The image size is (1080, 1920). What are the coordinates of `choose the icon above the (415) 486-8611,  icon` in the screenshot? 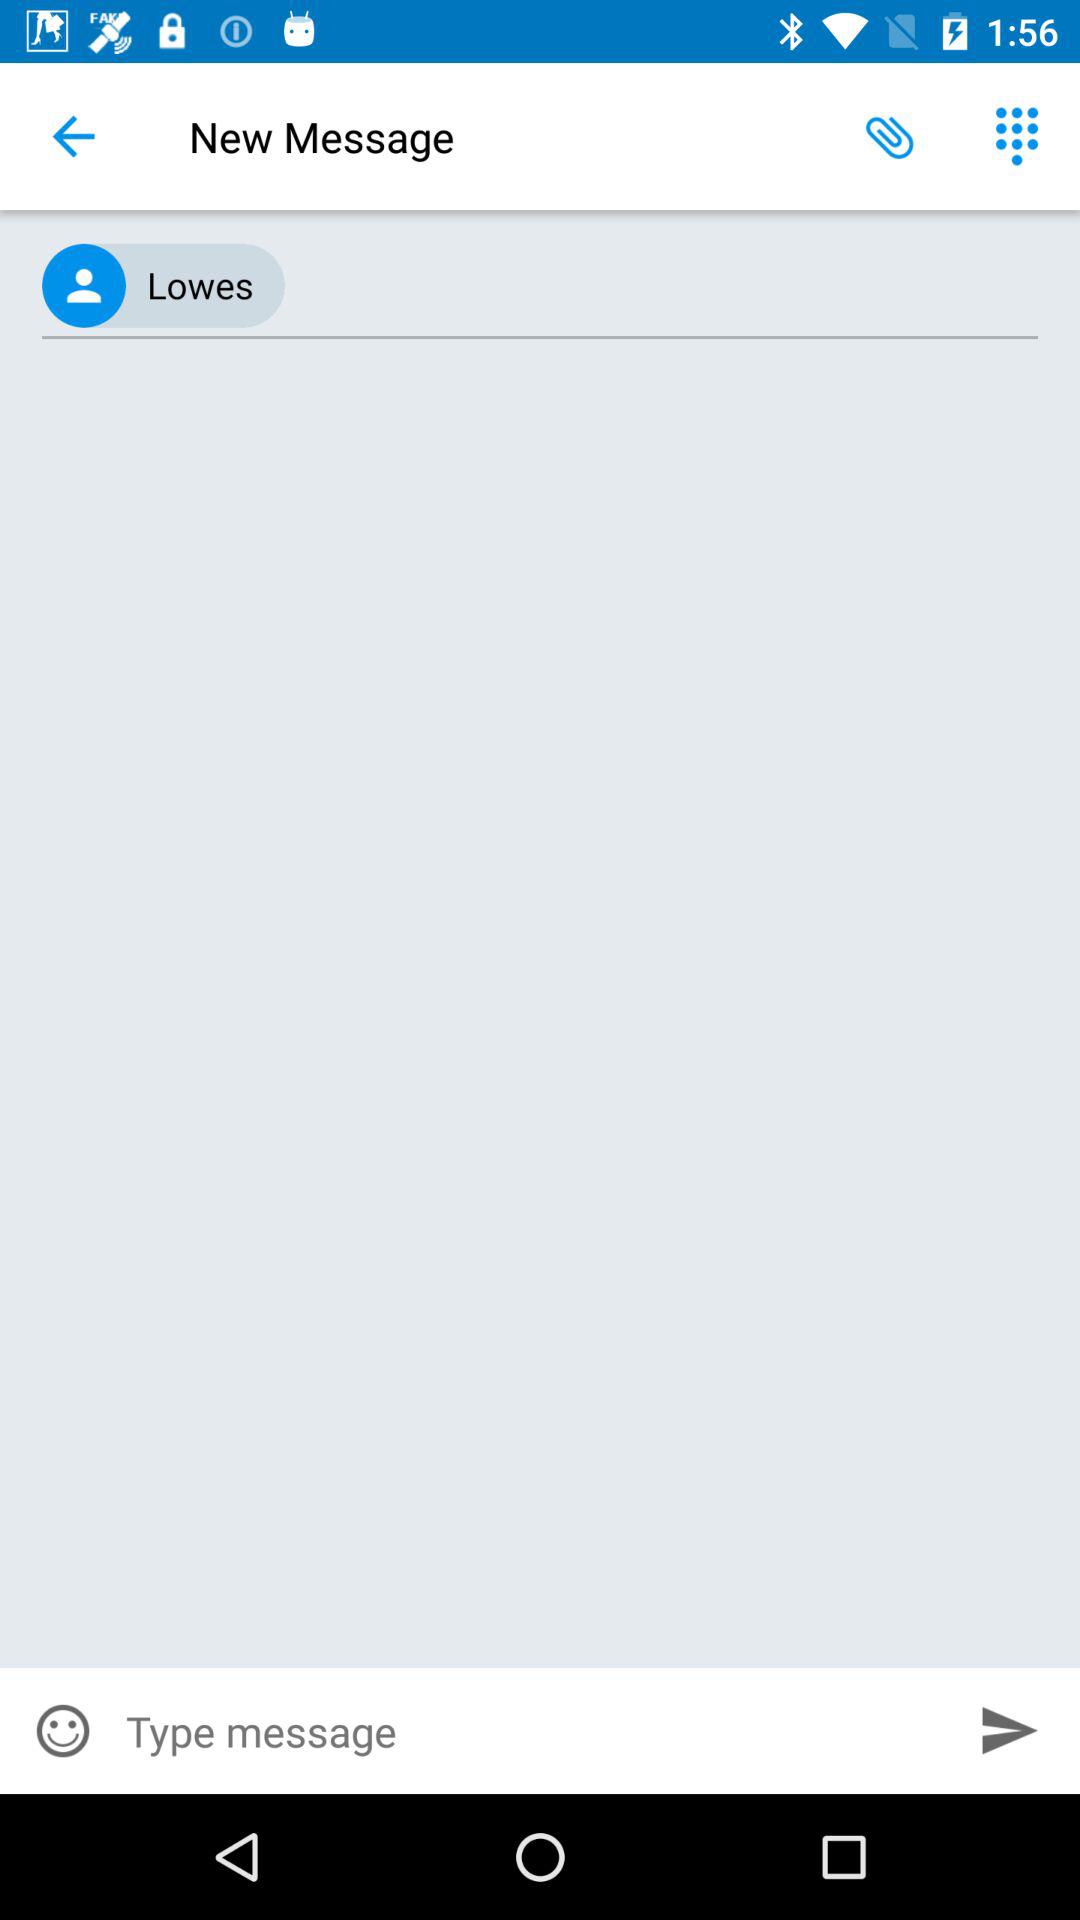 It's located at (73, 136).